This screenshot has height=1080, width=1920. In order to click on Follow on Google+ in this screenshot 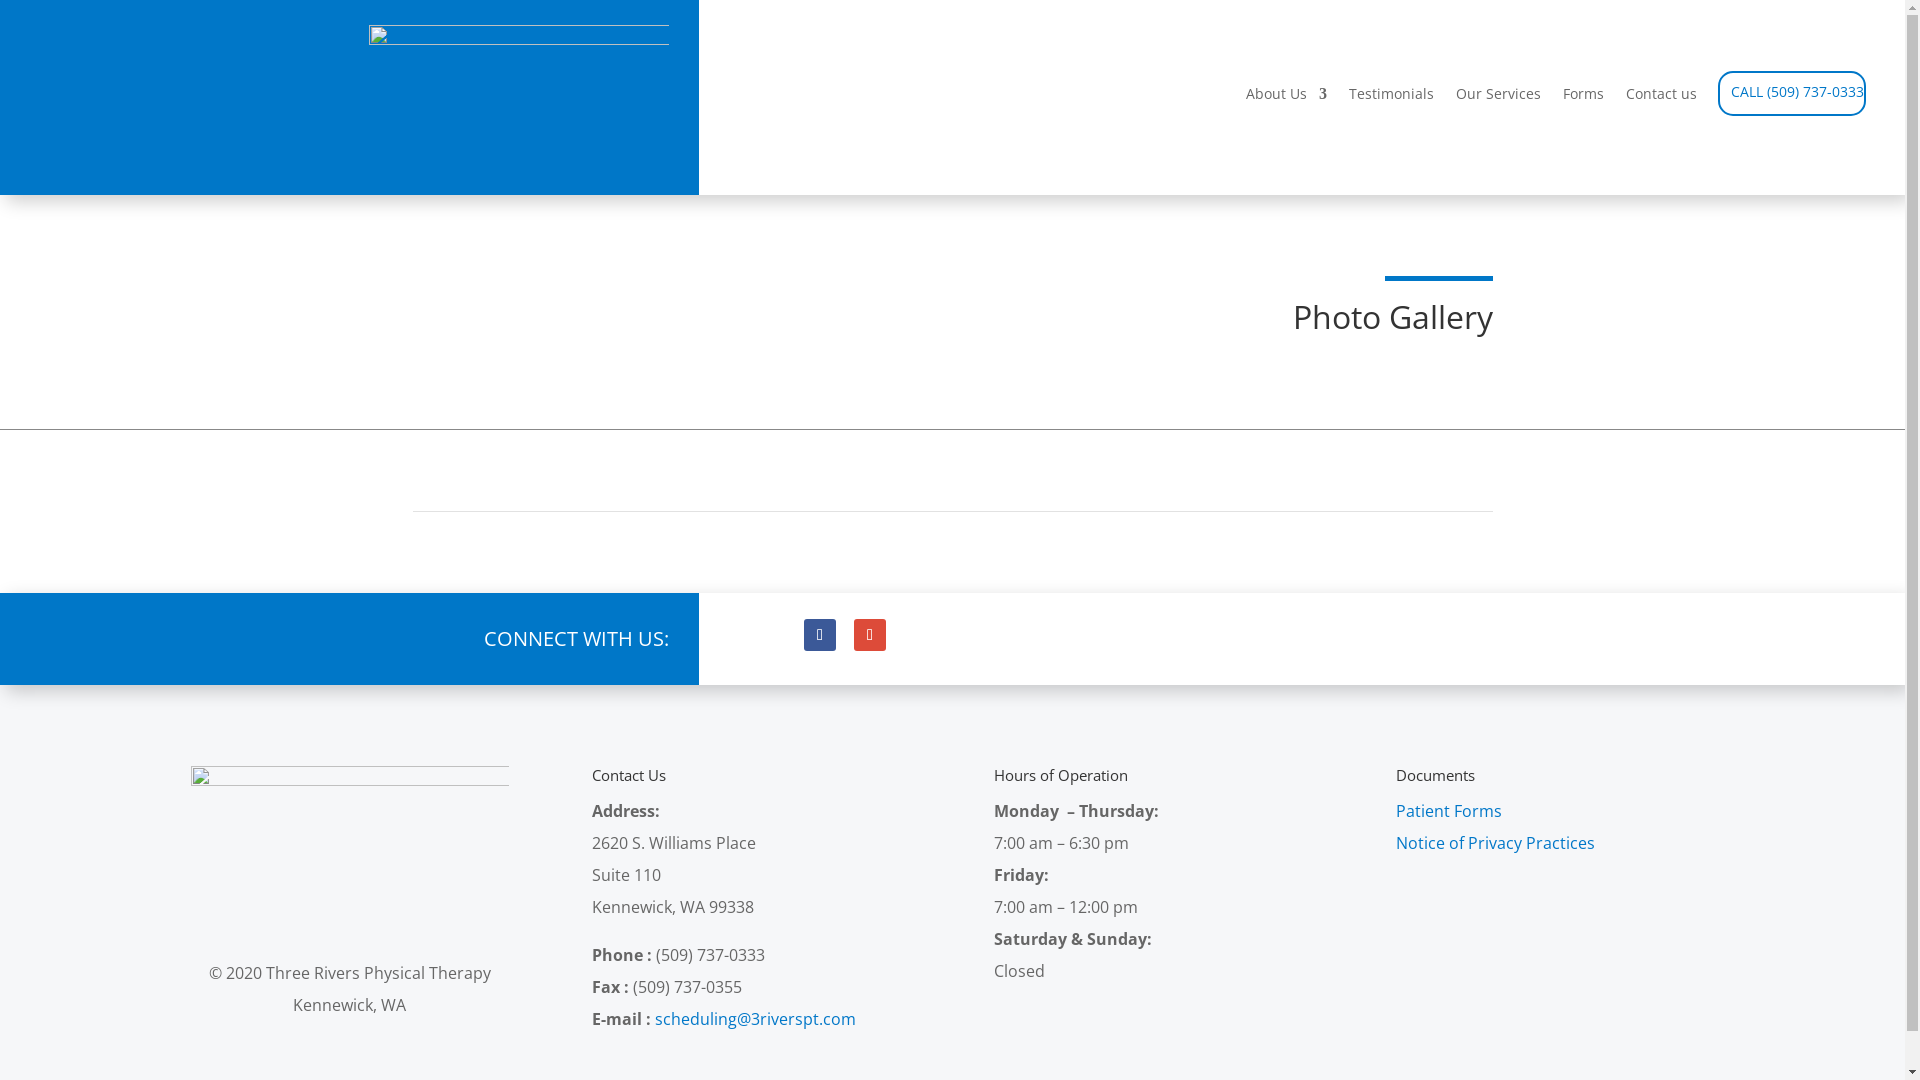, I will do `click(870, 635)`.